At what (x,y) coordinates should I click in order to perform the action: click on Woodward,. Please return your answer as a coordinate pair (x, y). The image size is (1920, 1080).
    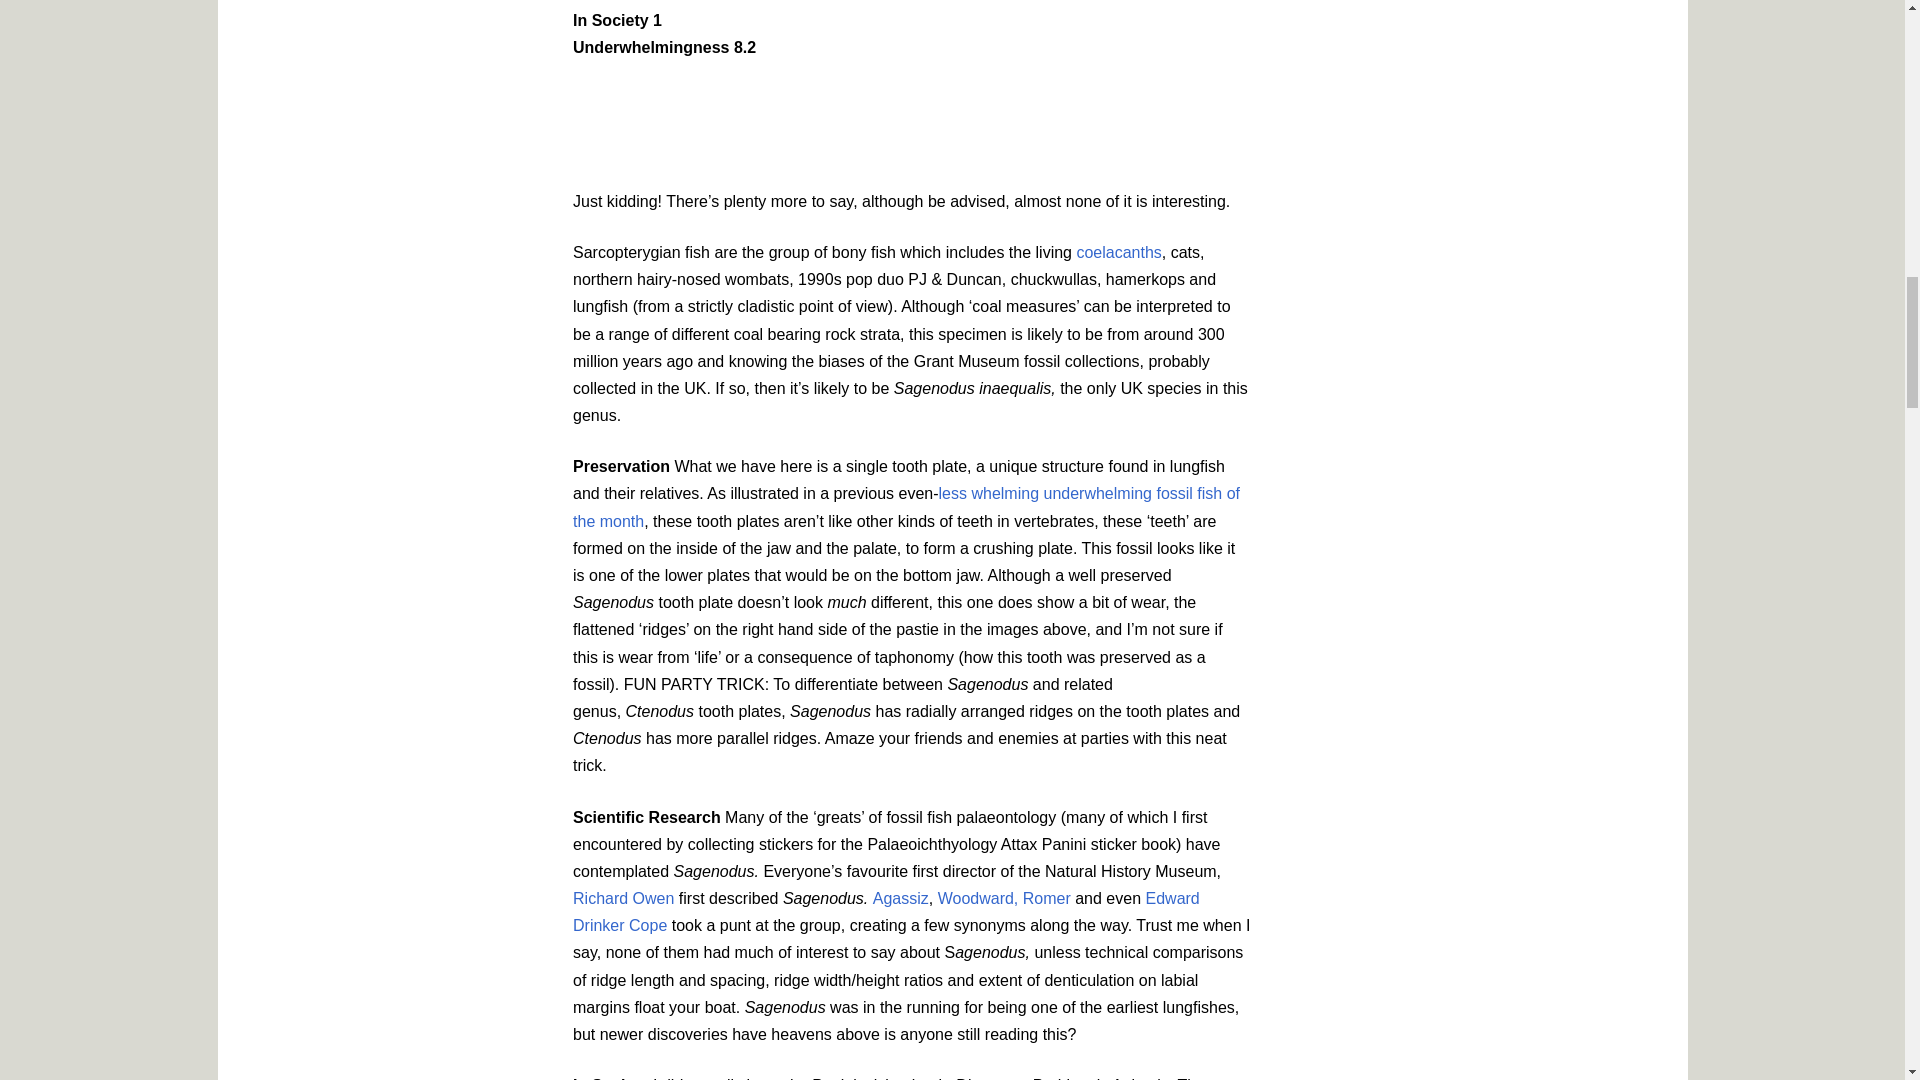
    Looking at the image, I should click on (978, 898).